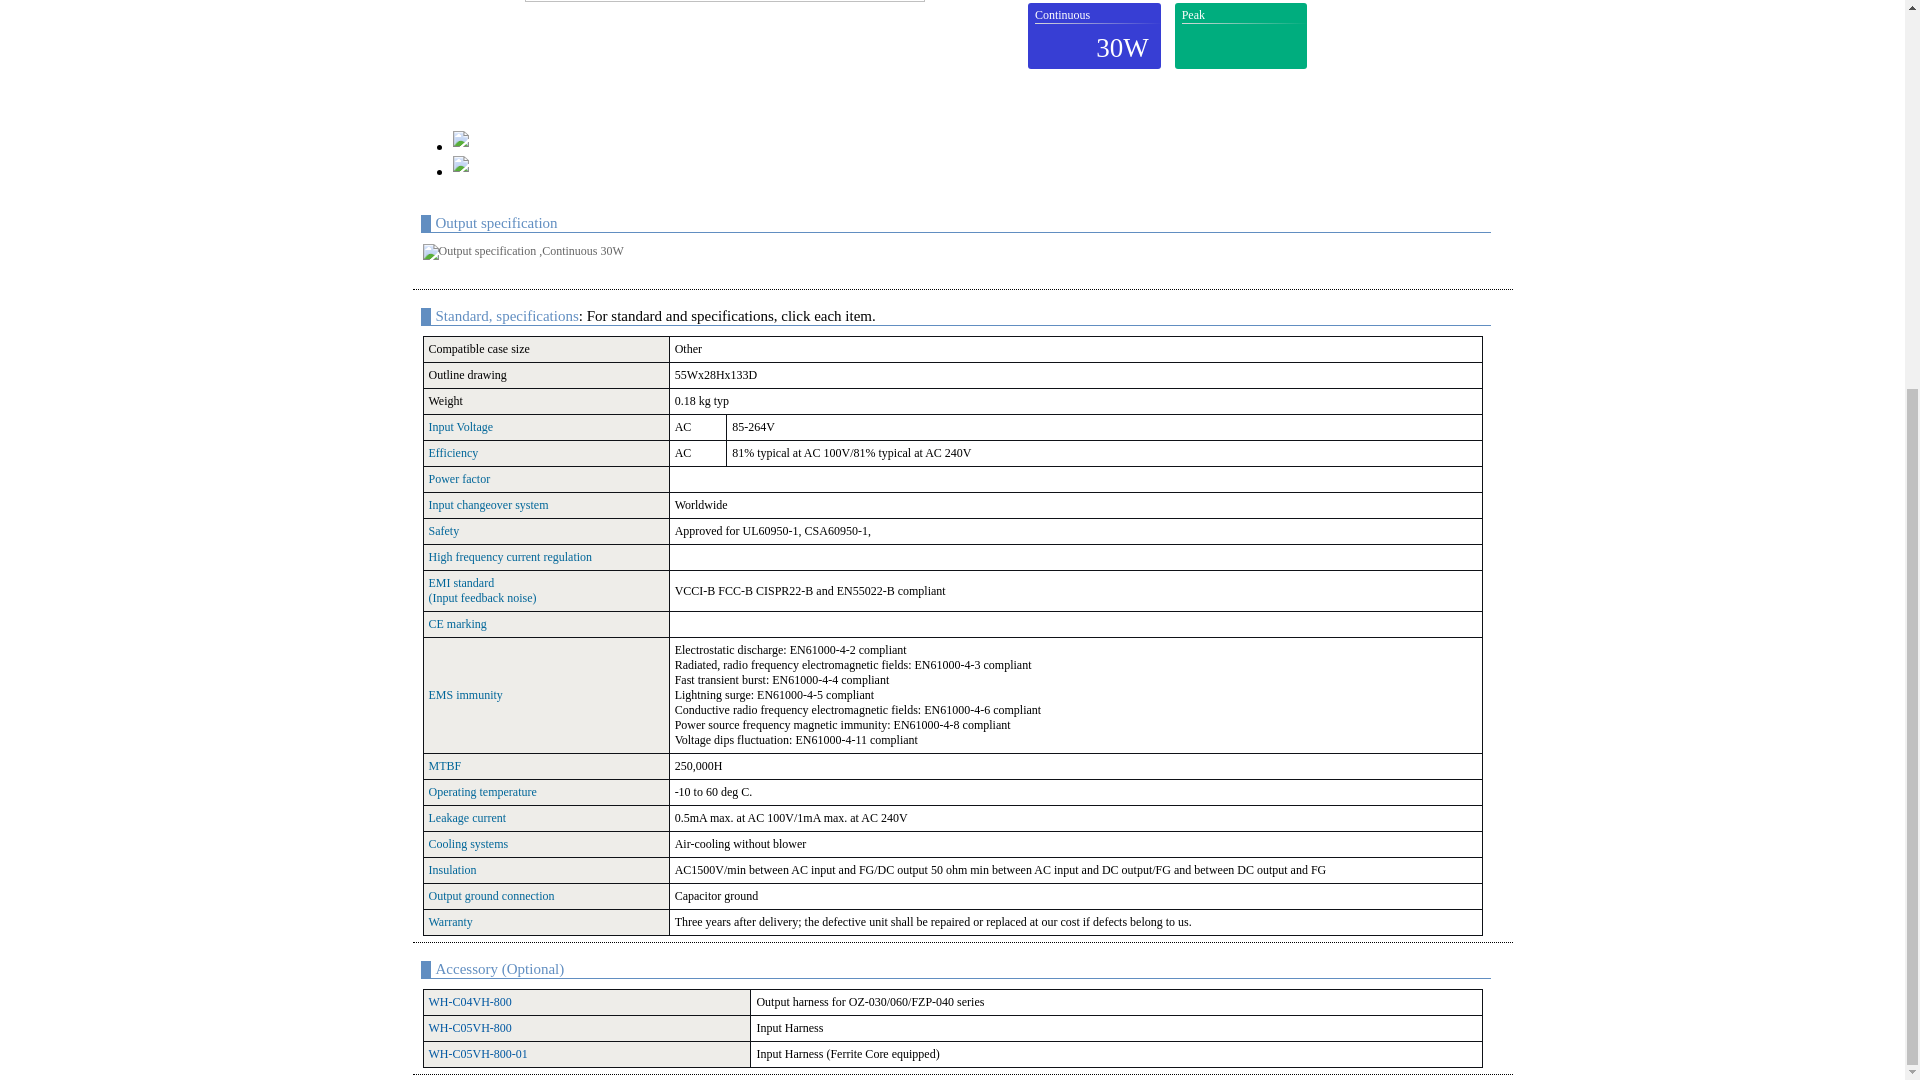 This screenshot has width=1920, height=1080. I want to click on Operating temperature, so click(482, 792).